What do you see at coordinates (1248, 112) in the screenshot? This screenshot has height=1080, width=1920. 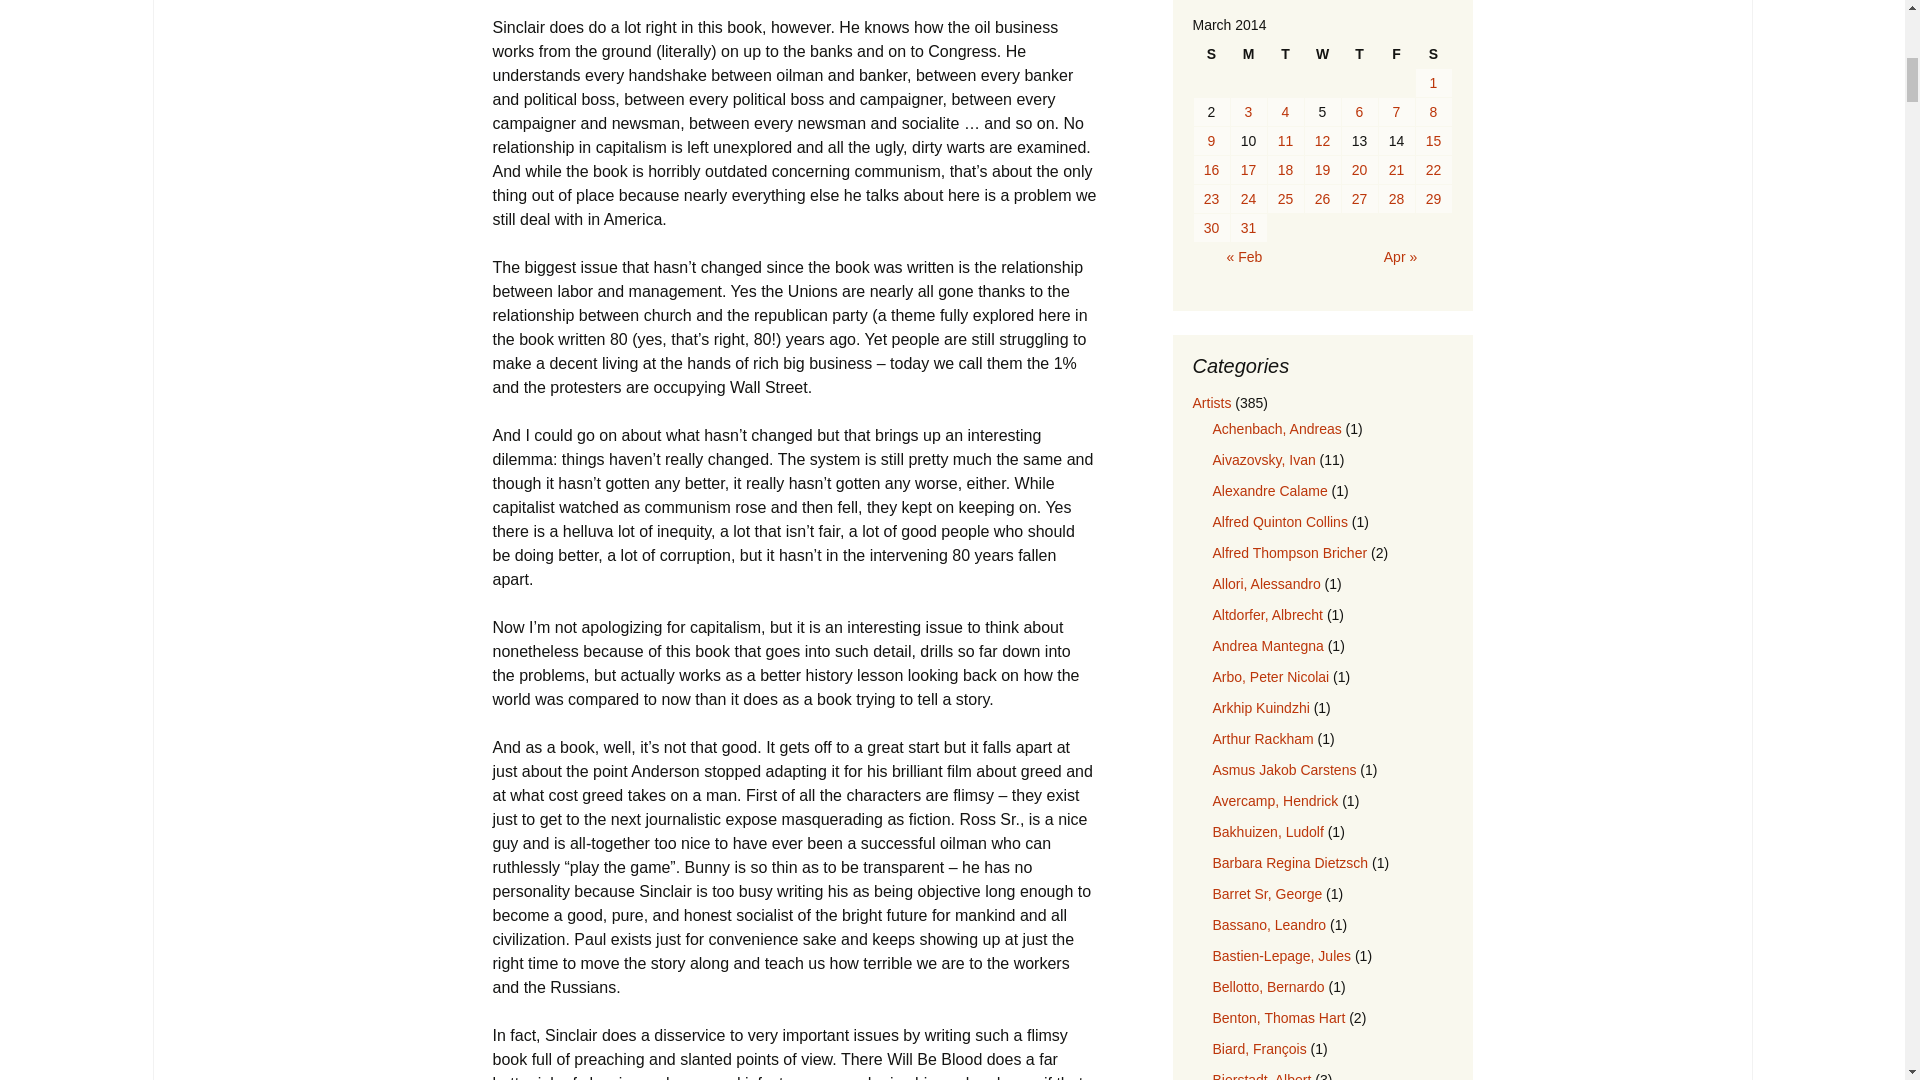 I see `3` at bounding box center [1248, 112].